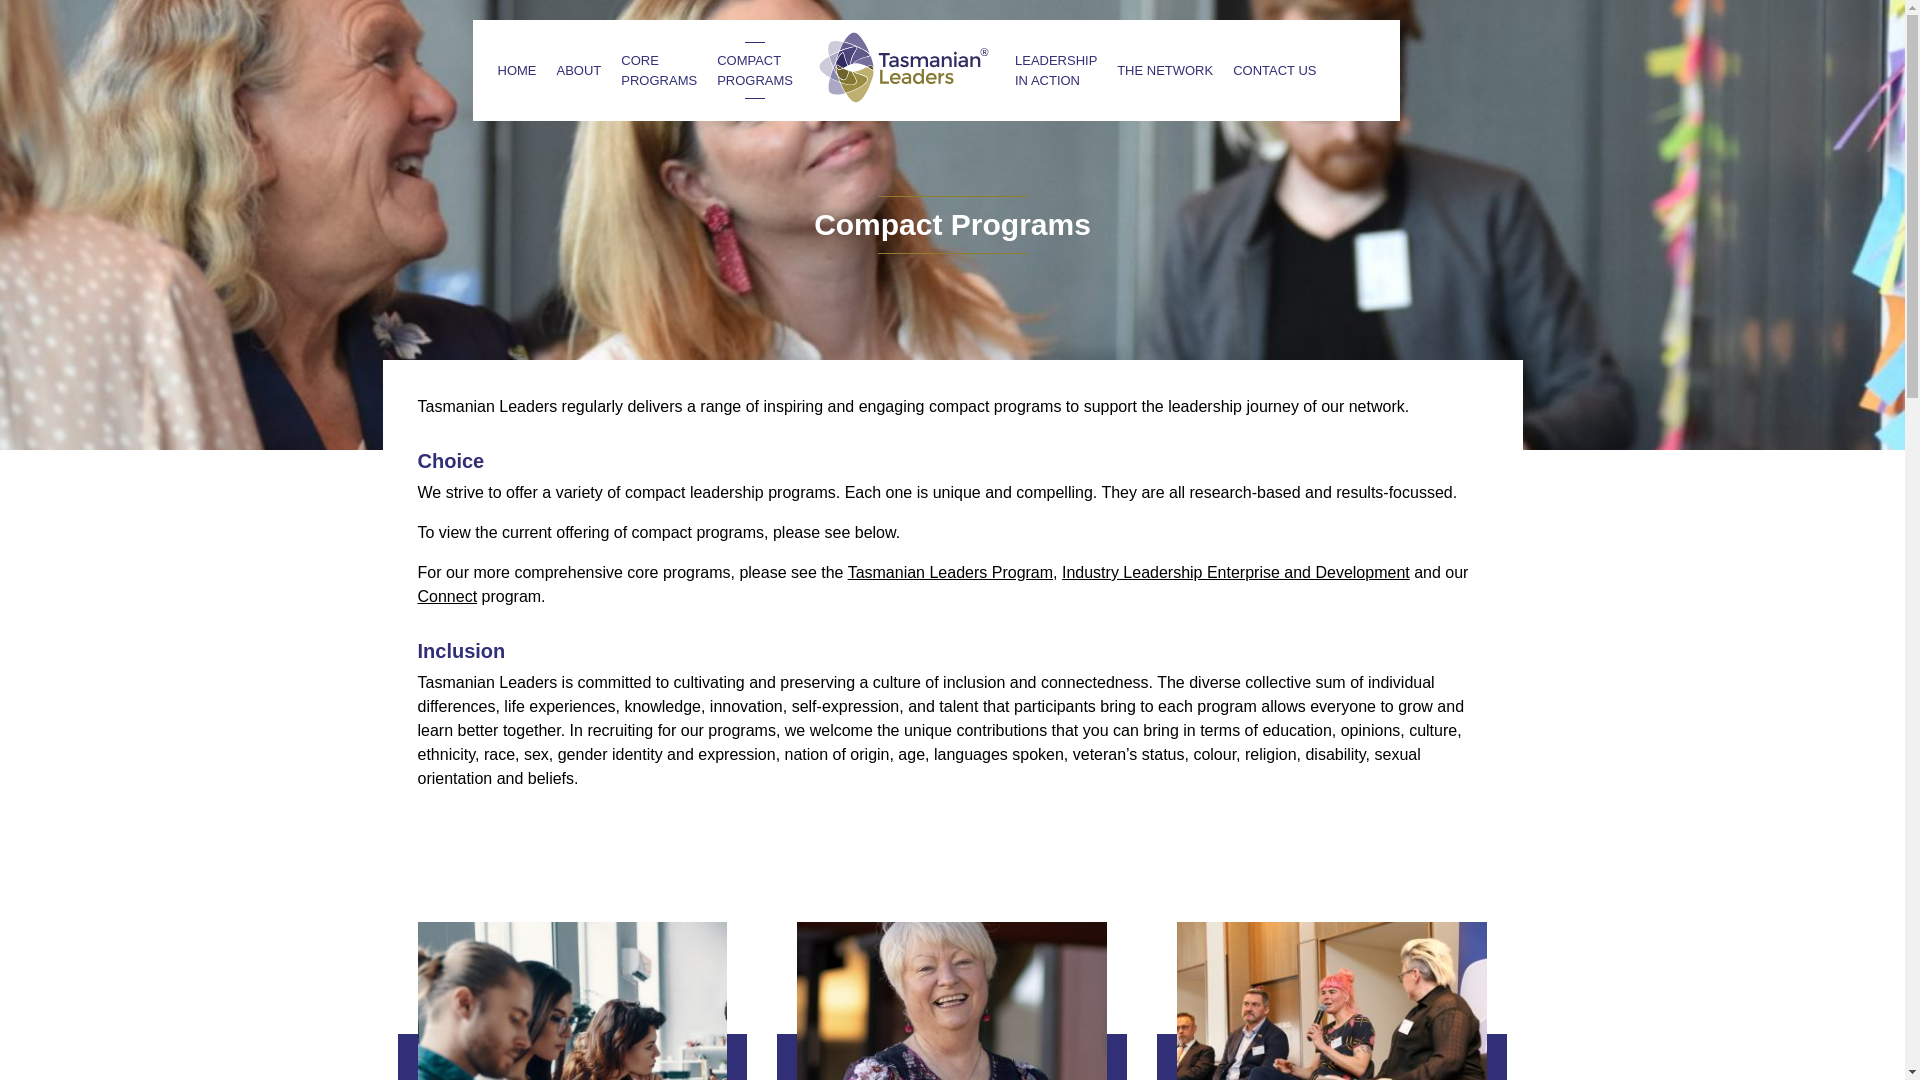 The image size is (1920, 1080). I want to click on CONTACT US, so click(1274, 70).